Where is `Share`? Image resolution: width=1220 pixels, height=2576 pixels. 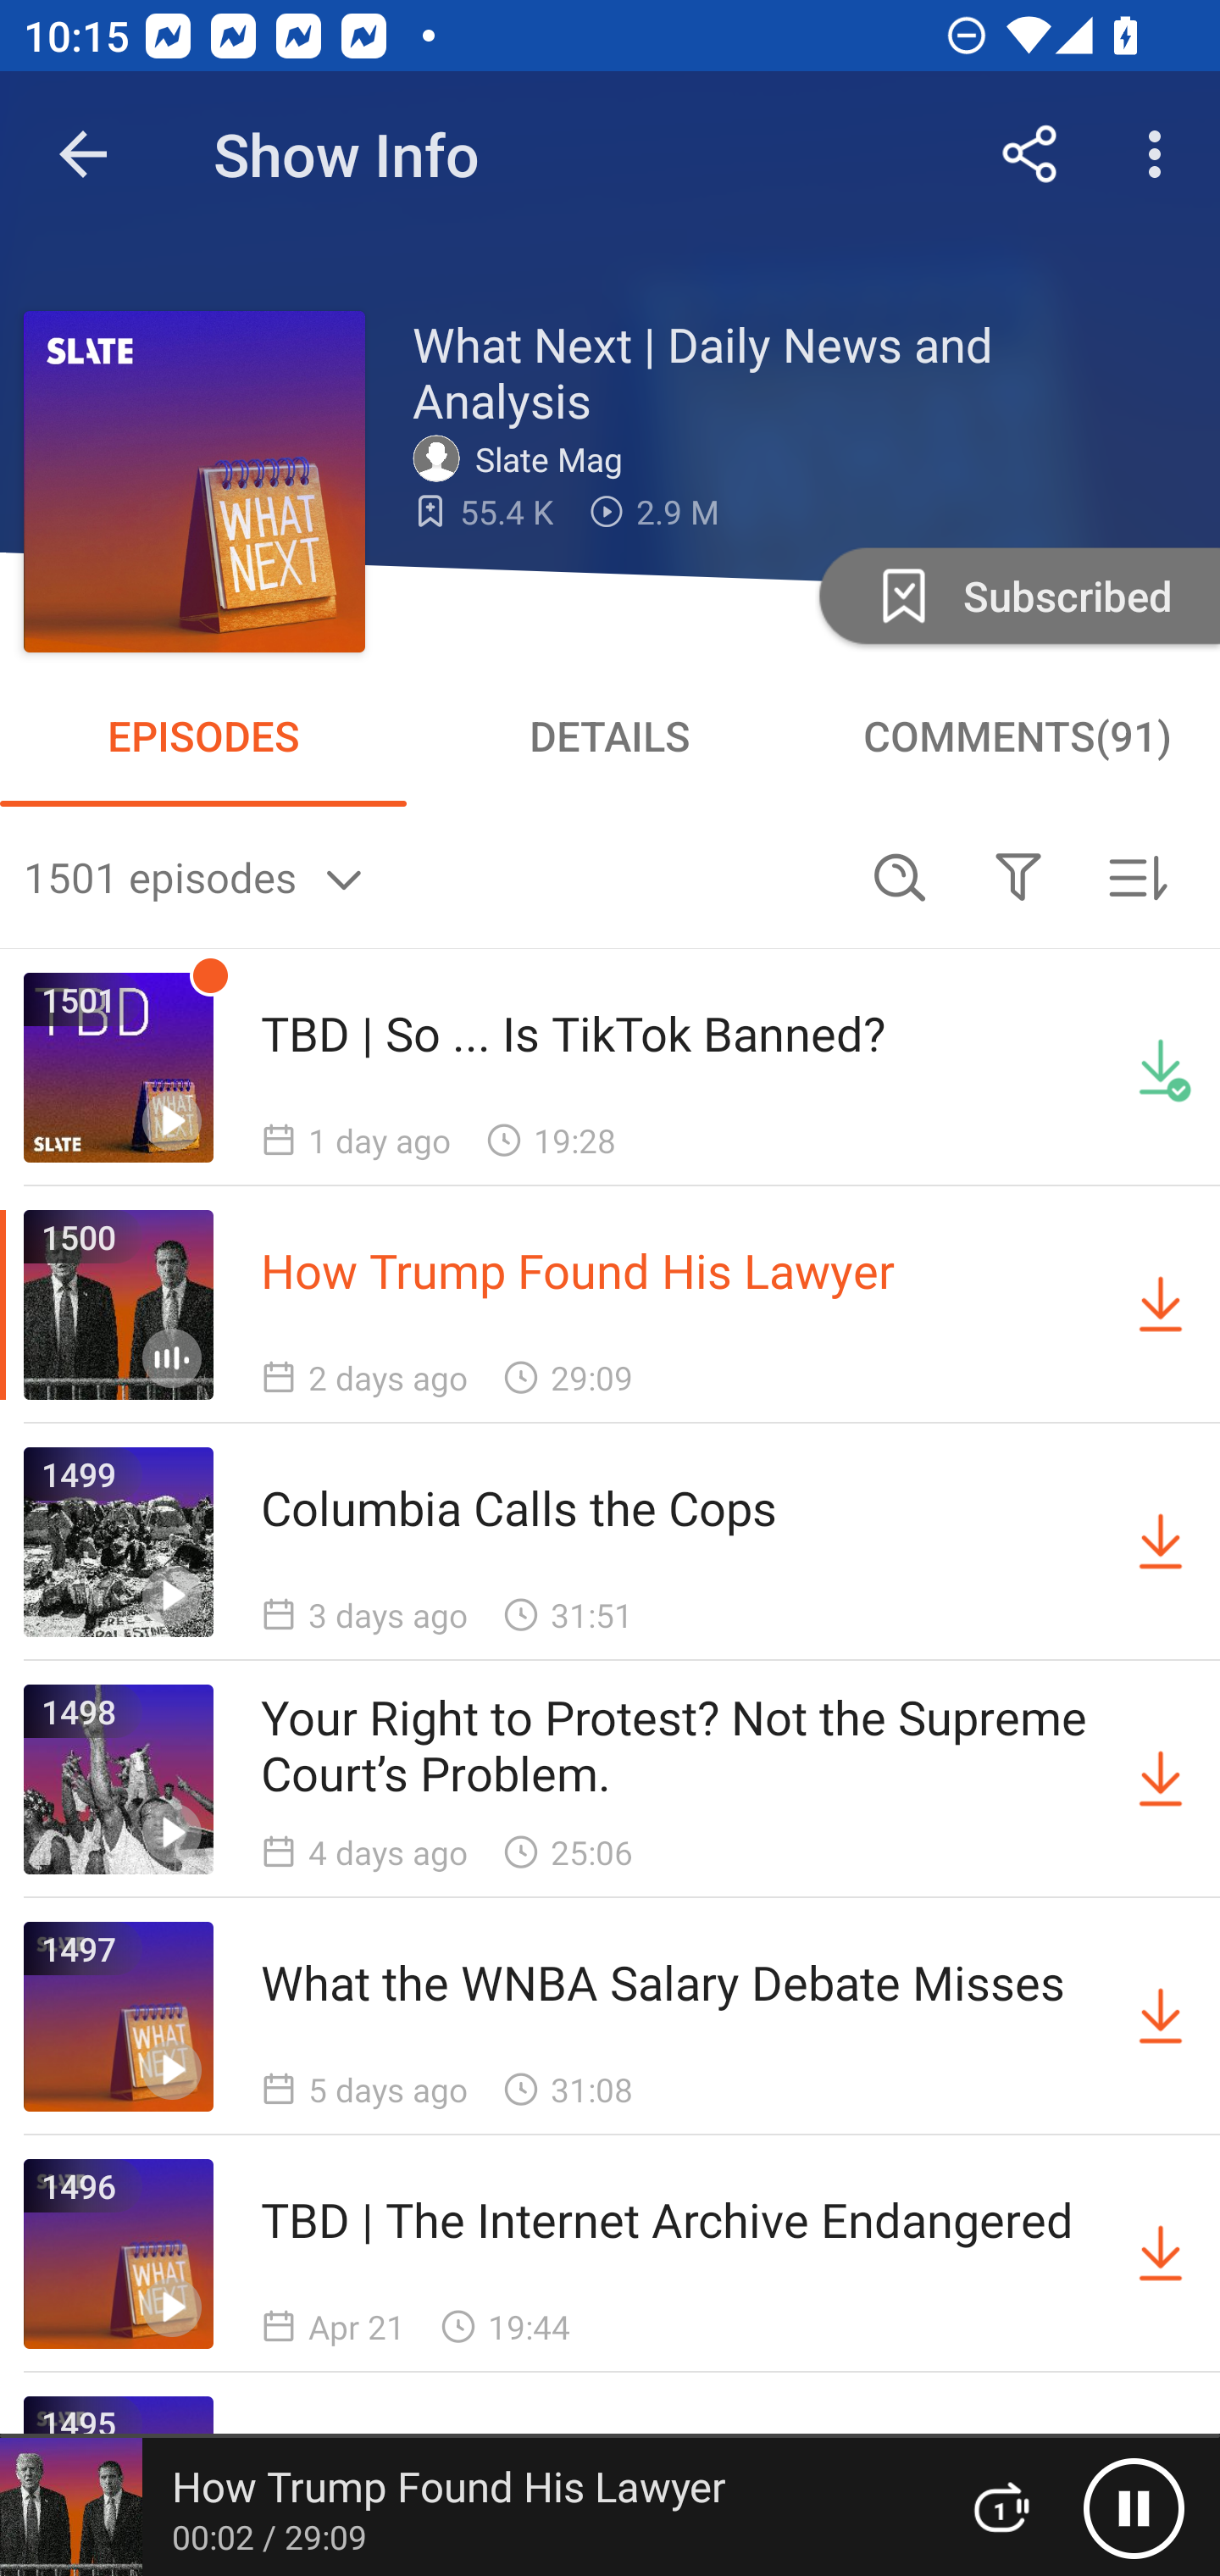
Share is located at coordinates (1030, 154).